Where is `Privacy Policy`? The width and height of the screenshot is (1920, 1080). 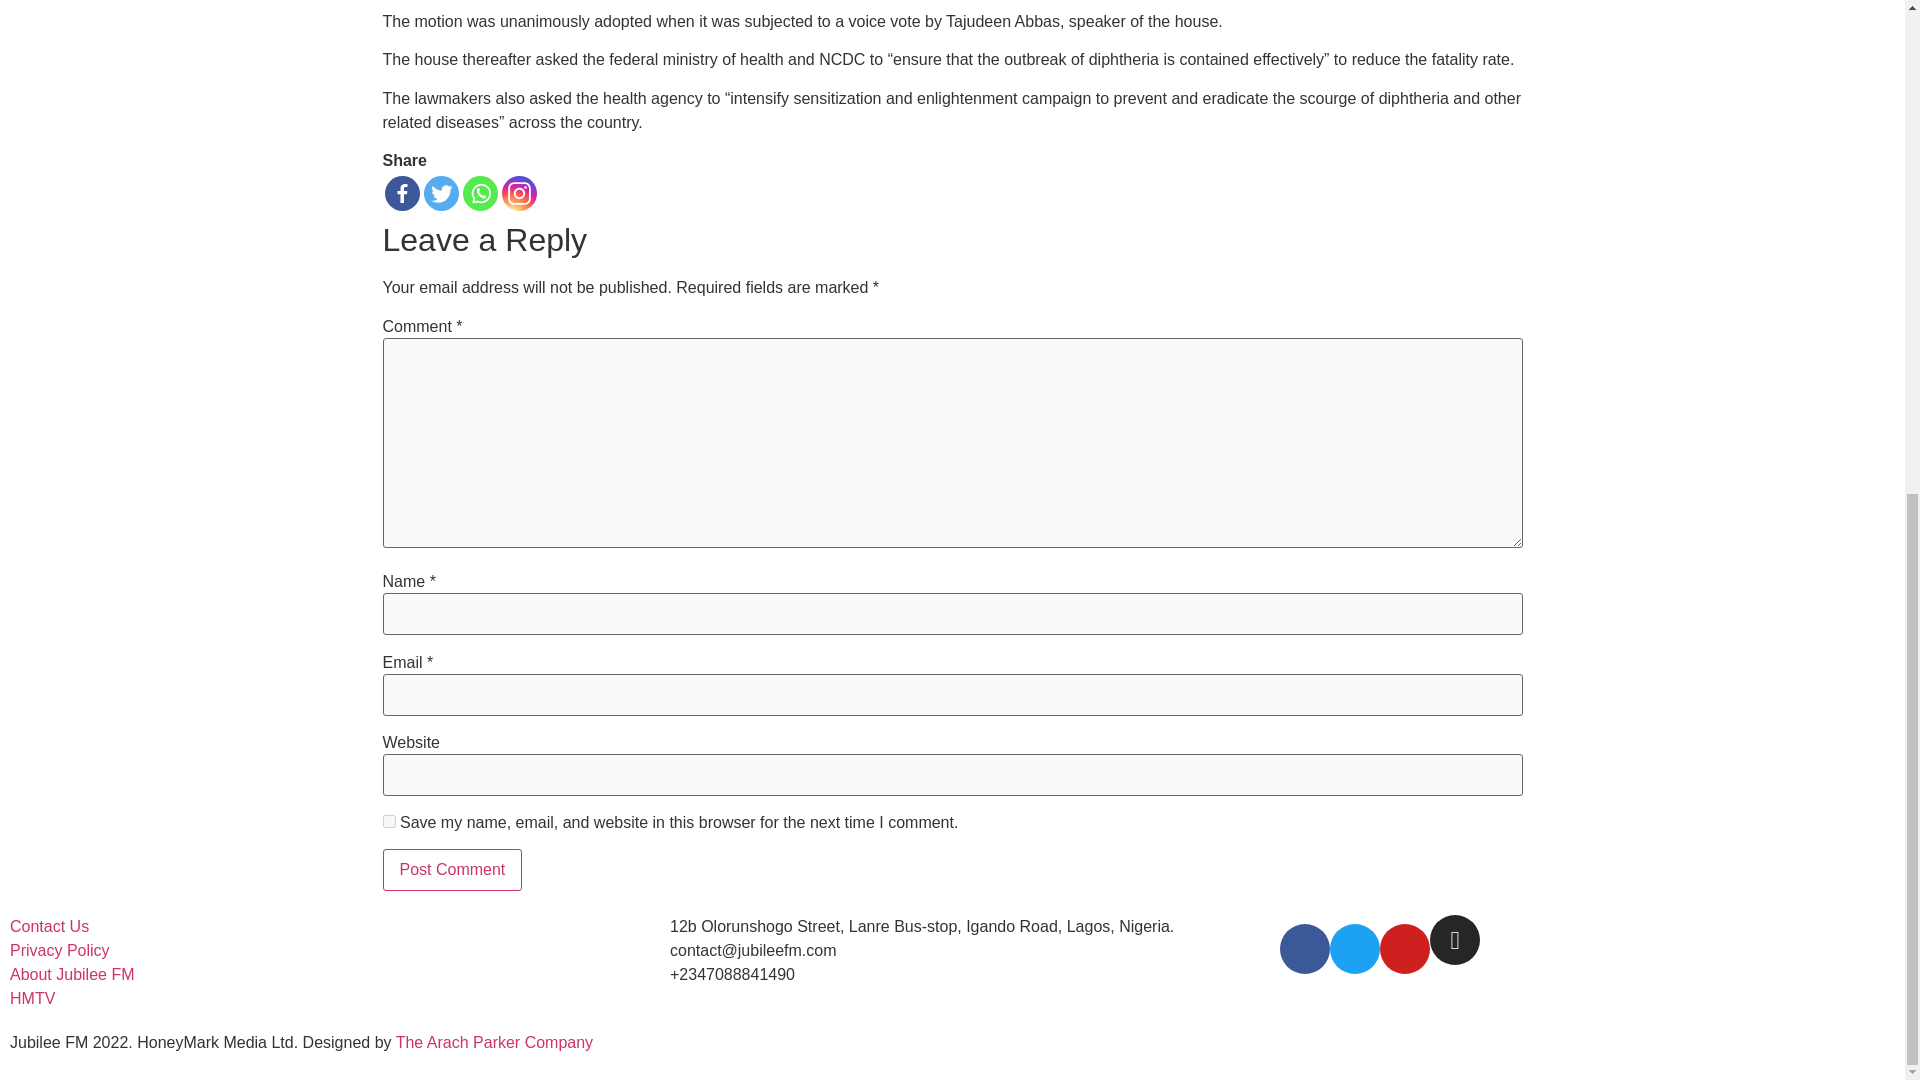
Privacy Policy is located at coordinates (59, 950).